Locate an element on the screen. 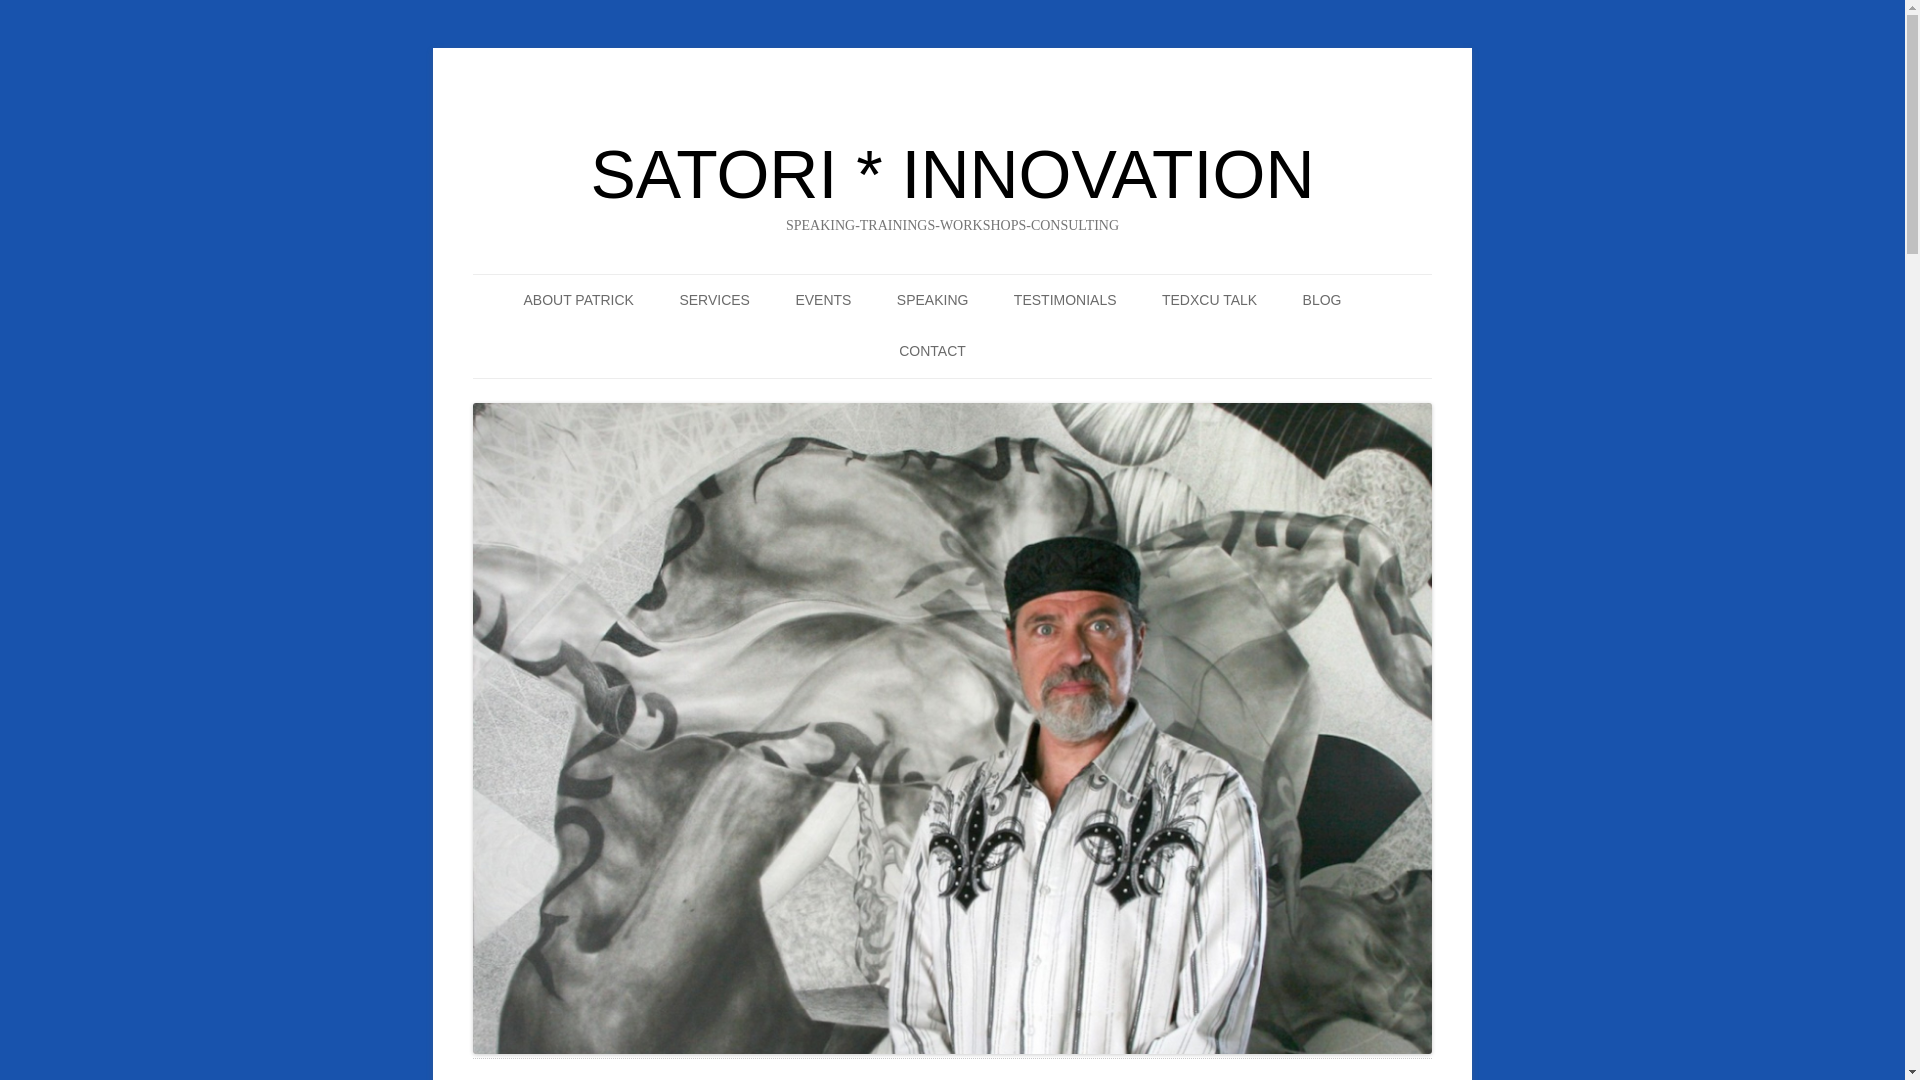 This screenshot has width=1920, height=1080. EVENTS is located at coordinates (822, 301).